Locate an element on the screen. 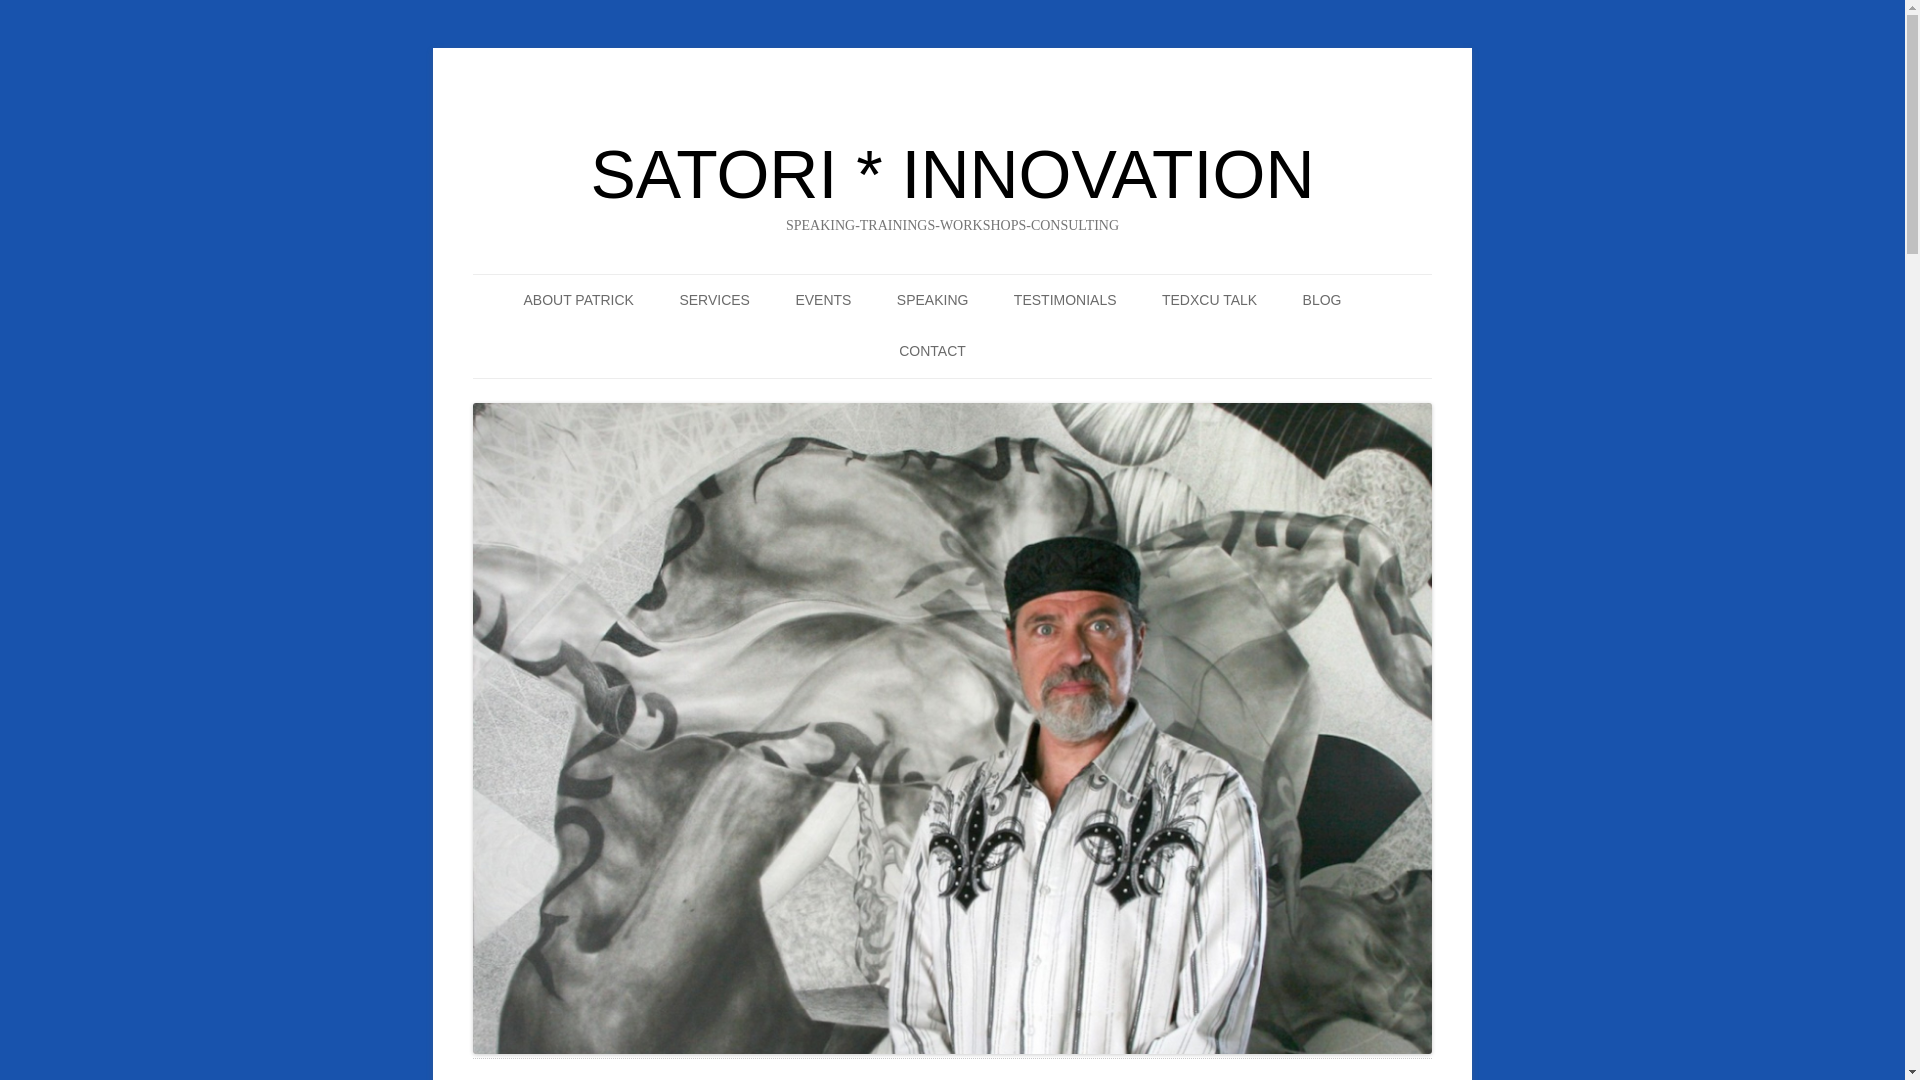 This screenshot has width=1920, height=1080. EVENTS is located at coordinates (822, 301).